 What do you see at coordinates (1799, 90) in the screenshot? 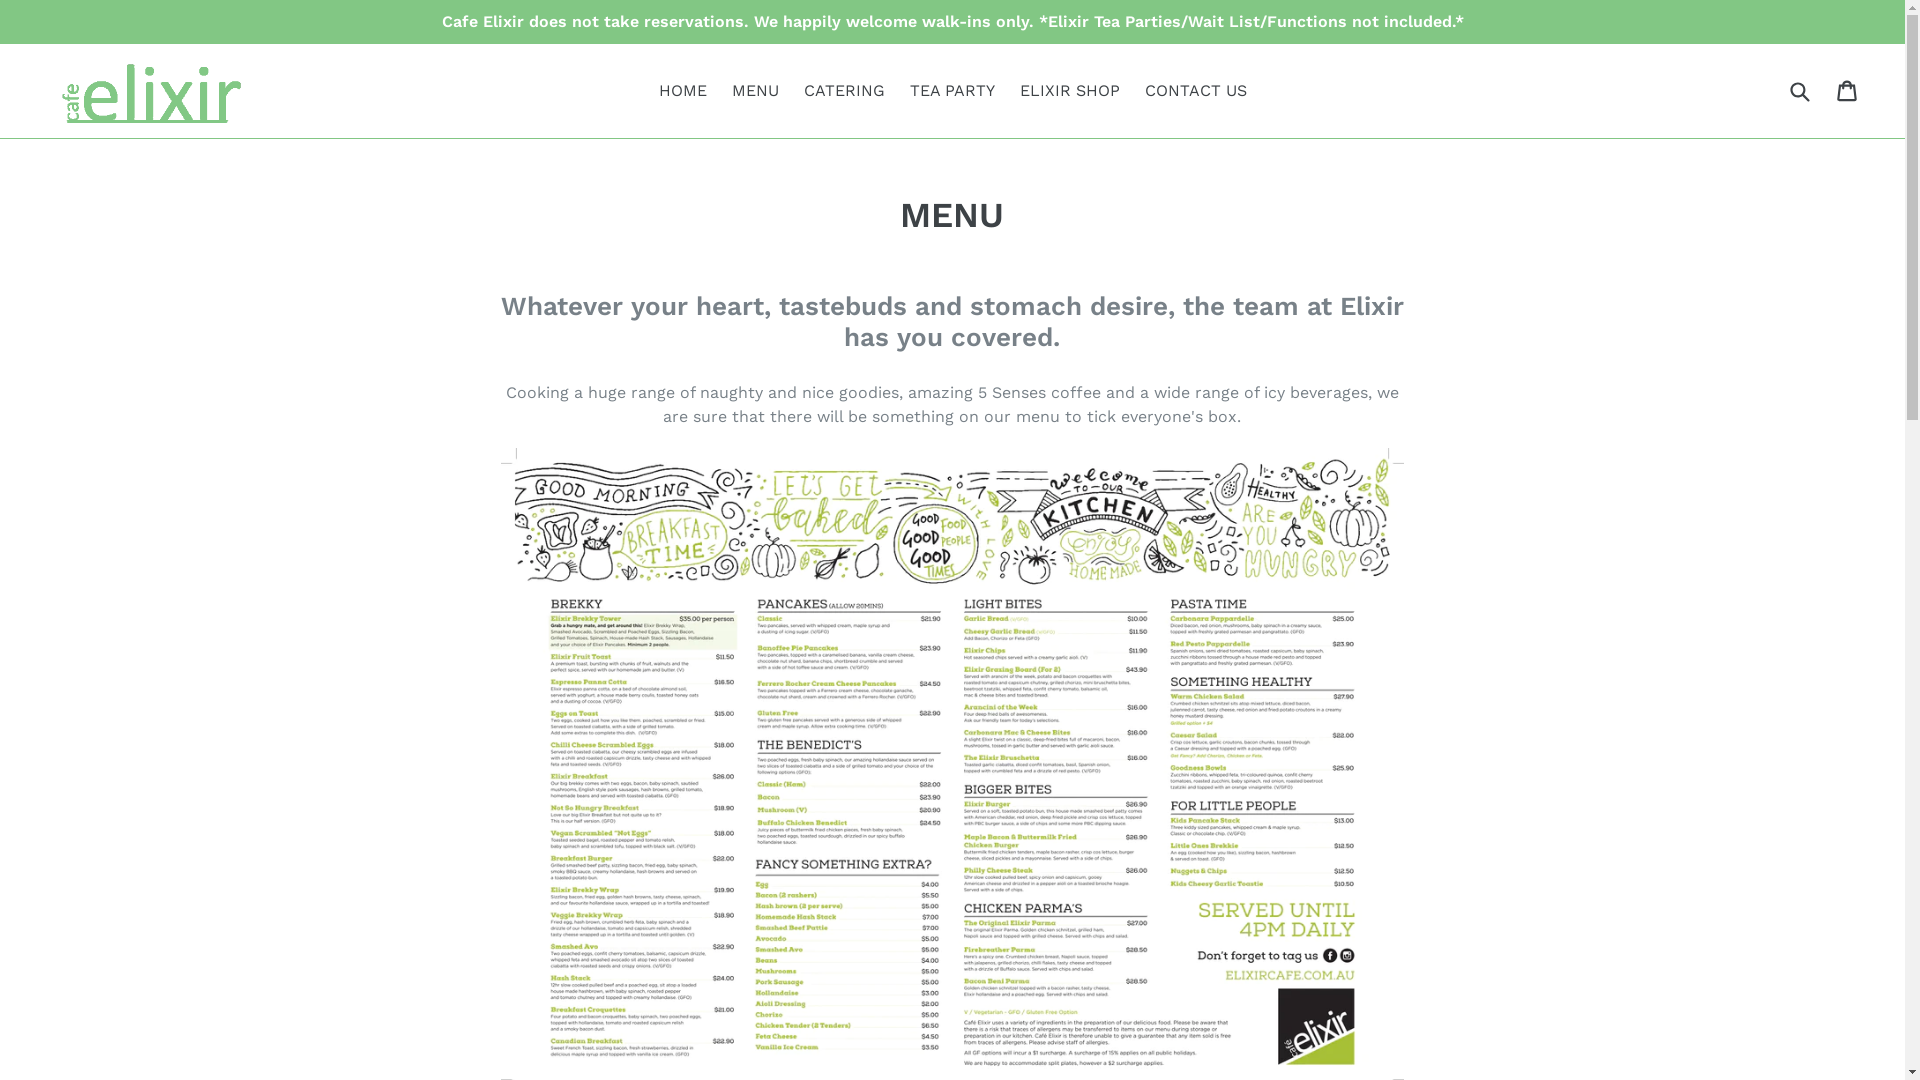
I see `Submit` at bounding box center [1799, 90].